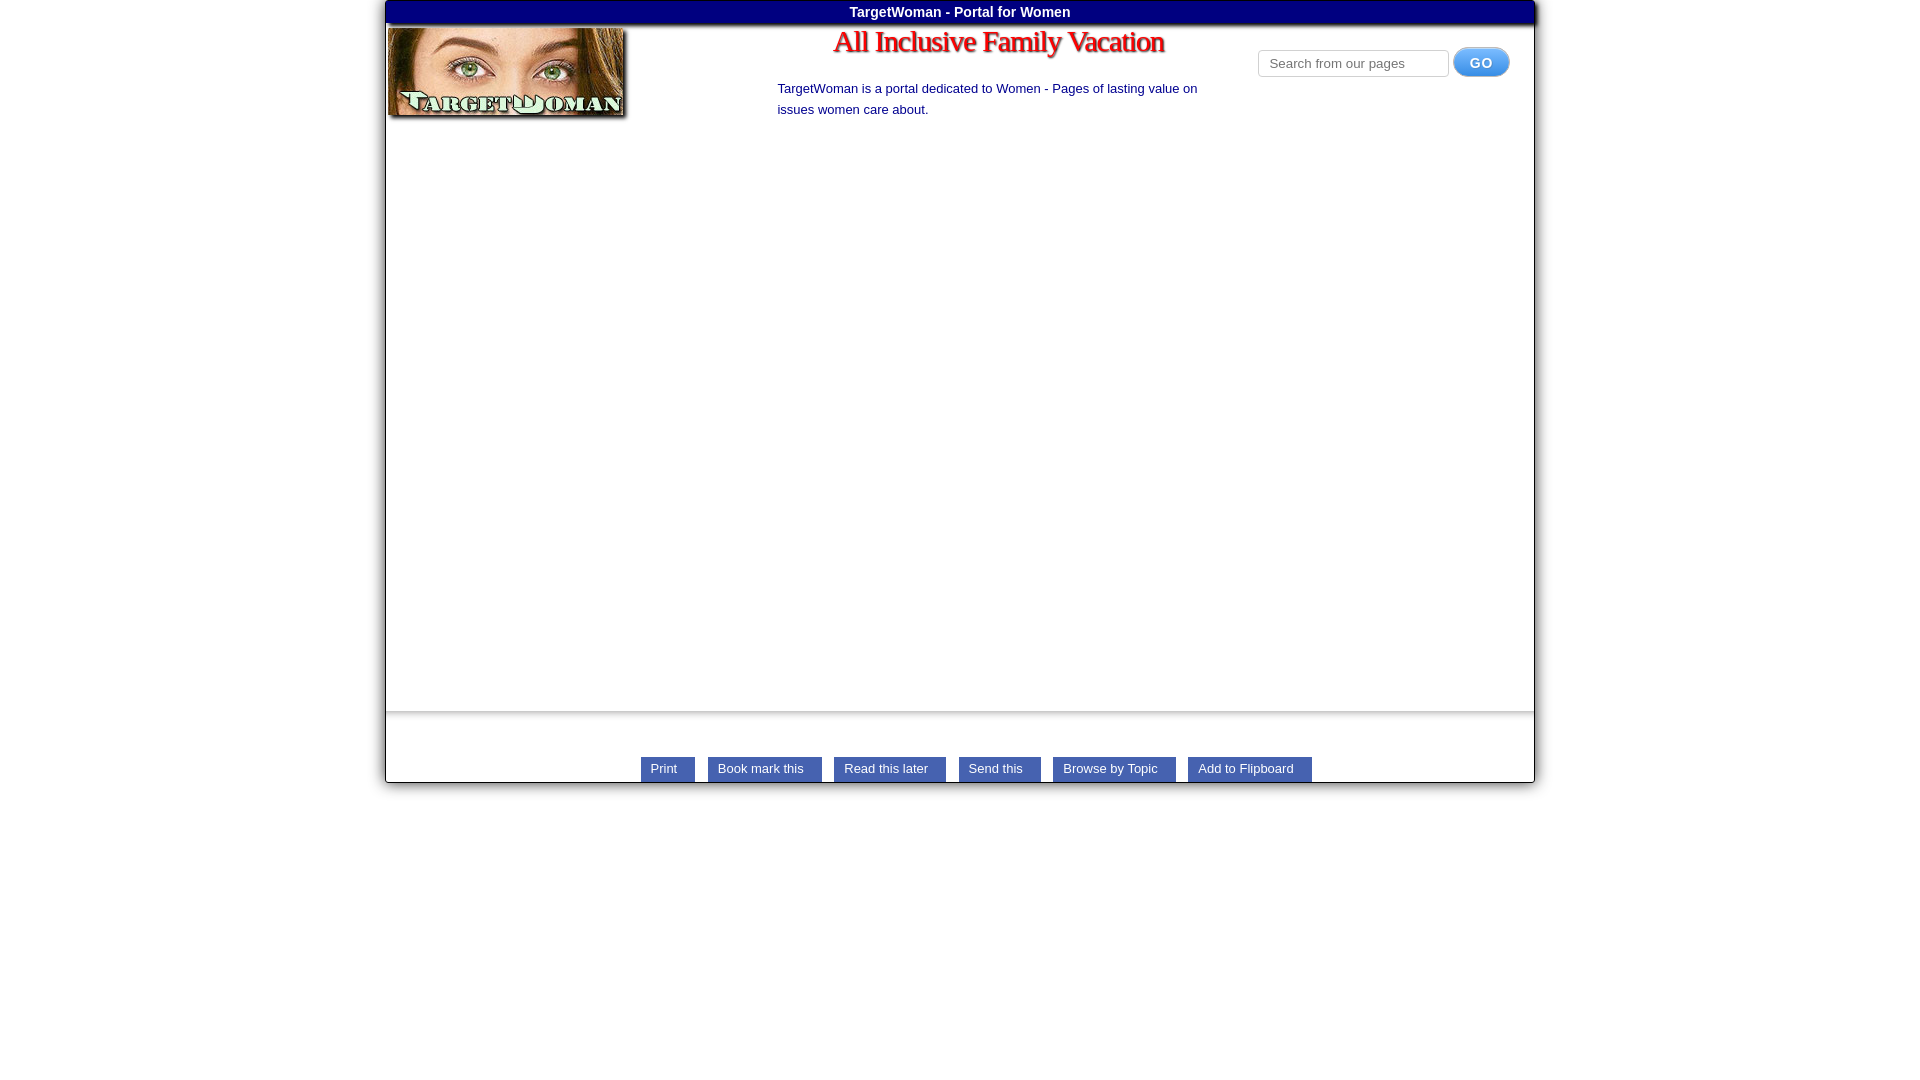 This screenshot has height=1080, width=1920. Describe the element at coordinates (890, 768) in the screenshot. I see `Read this later` at that location.